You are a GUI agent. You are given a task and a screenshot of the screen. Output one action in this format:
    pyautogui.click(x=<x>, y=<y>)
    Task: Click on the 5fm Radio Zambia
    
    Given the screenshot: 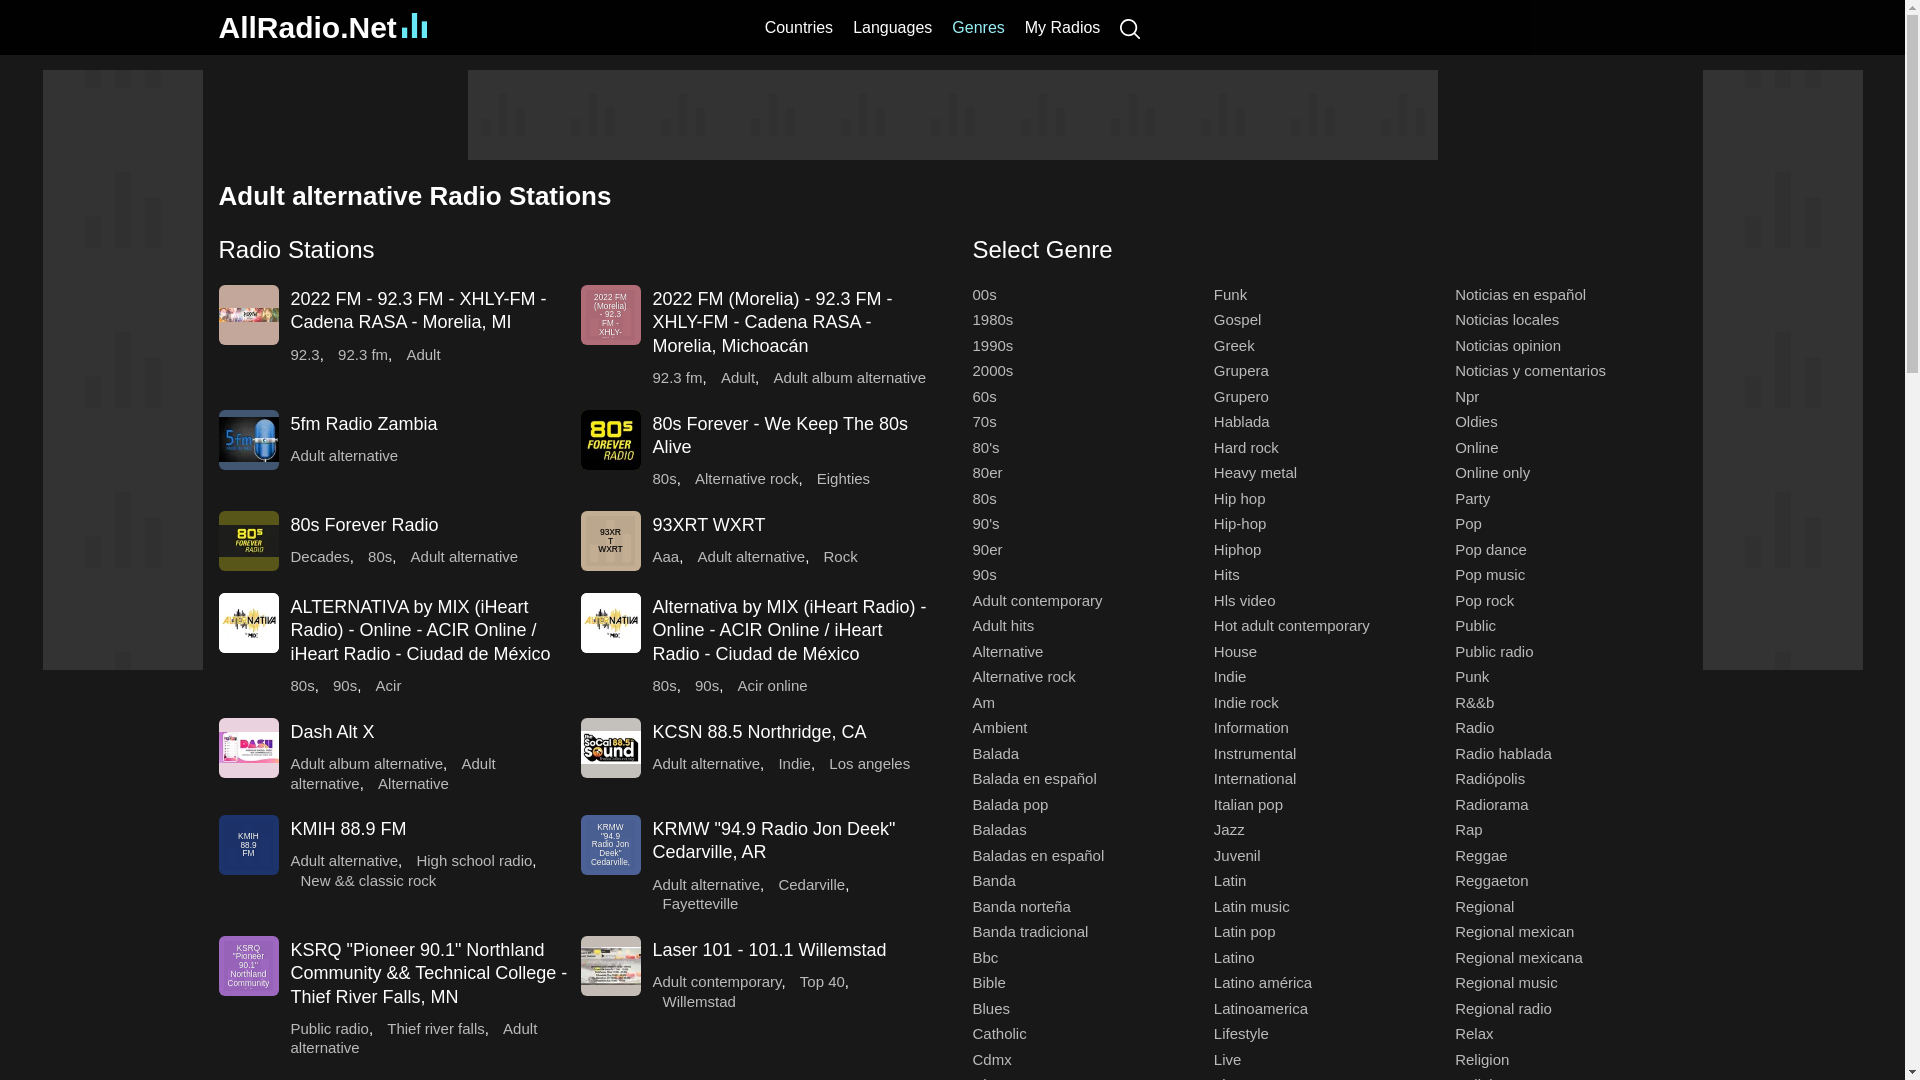 What is the action you would take?
    pyautogui.click(x=363, y=424)
    